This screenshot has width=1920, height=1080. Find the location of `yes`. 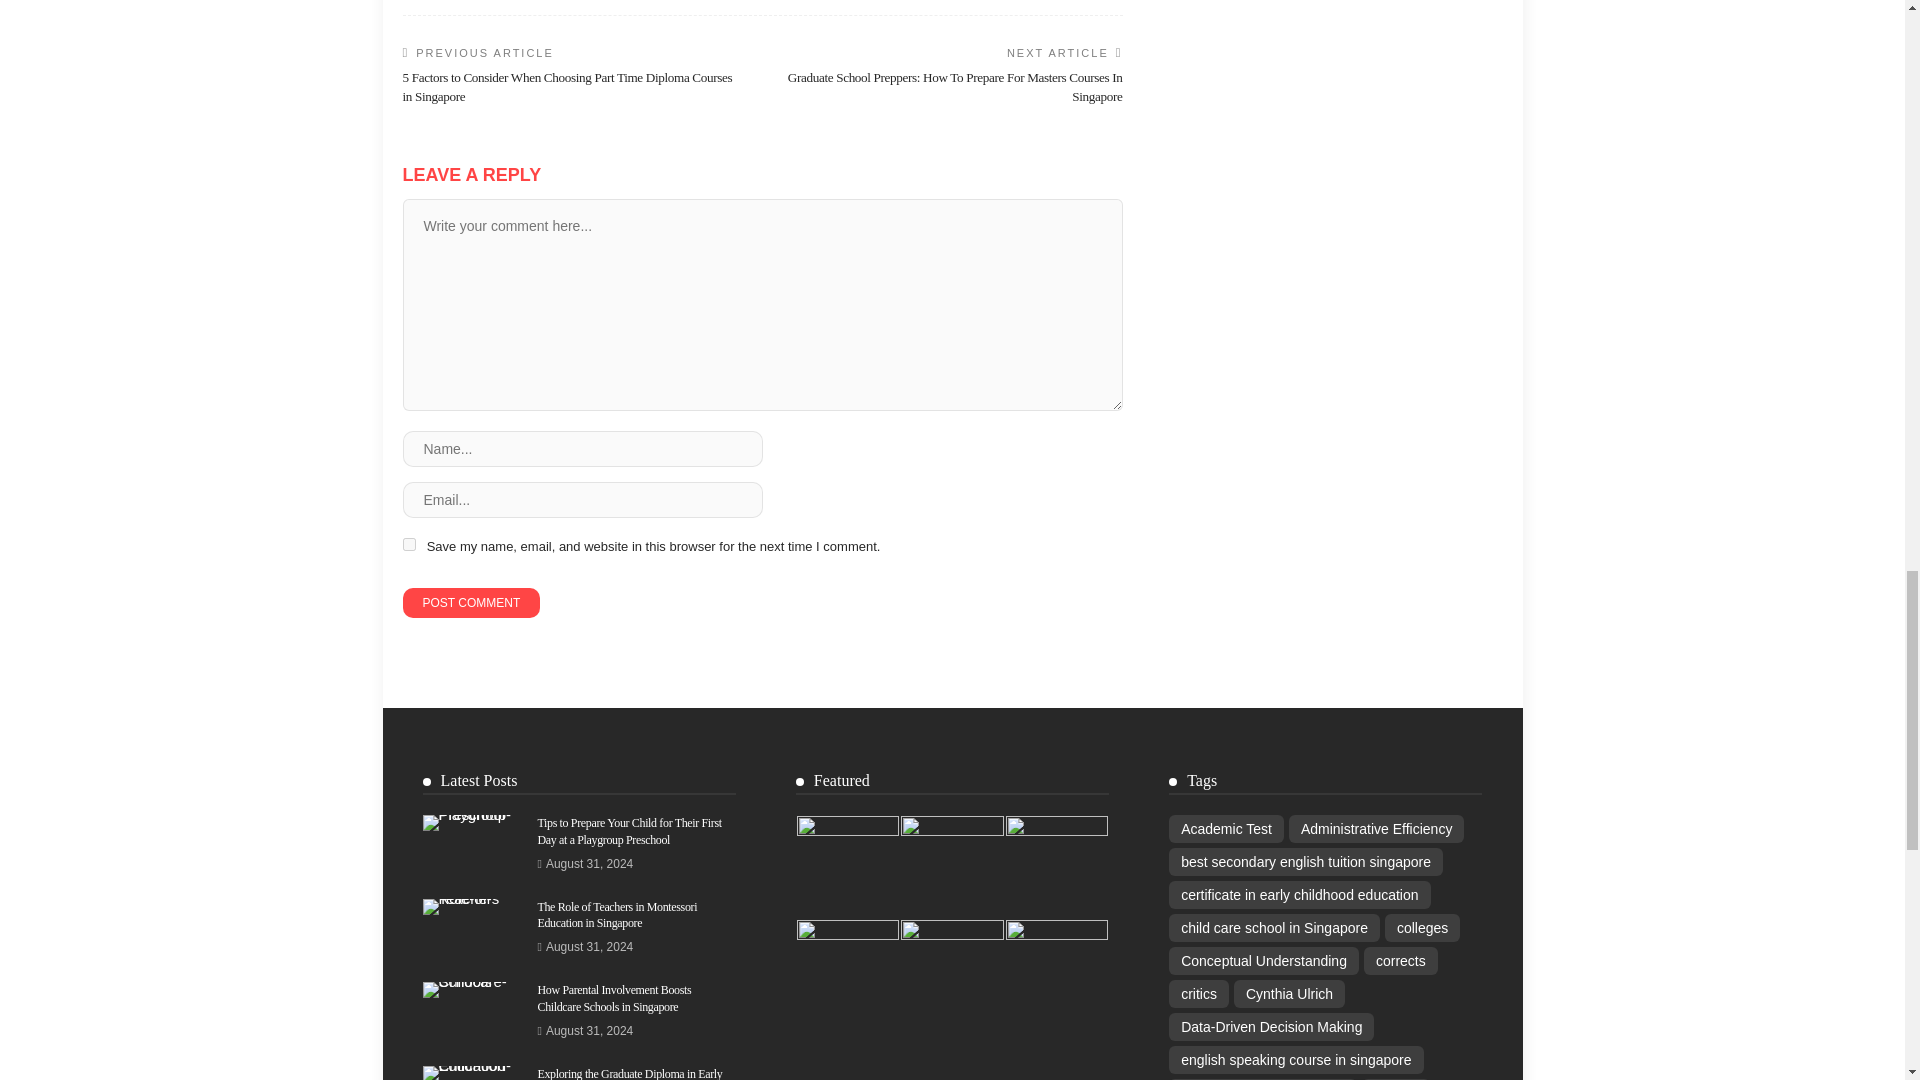

yes is located at coordinates (408, 544).